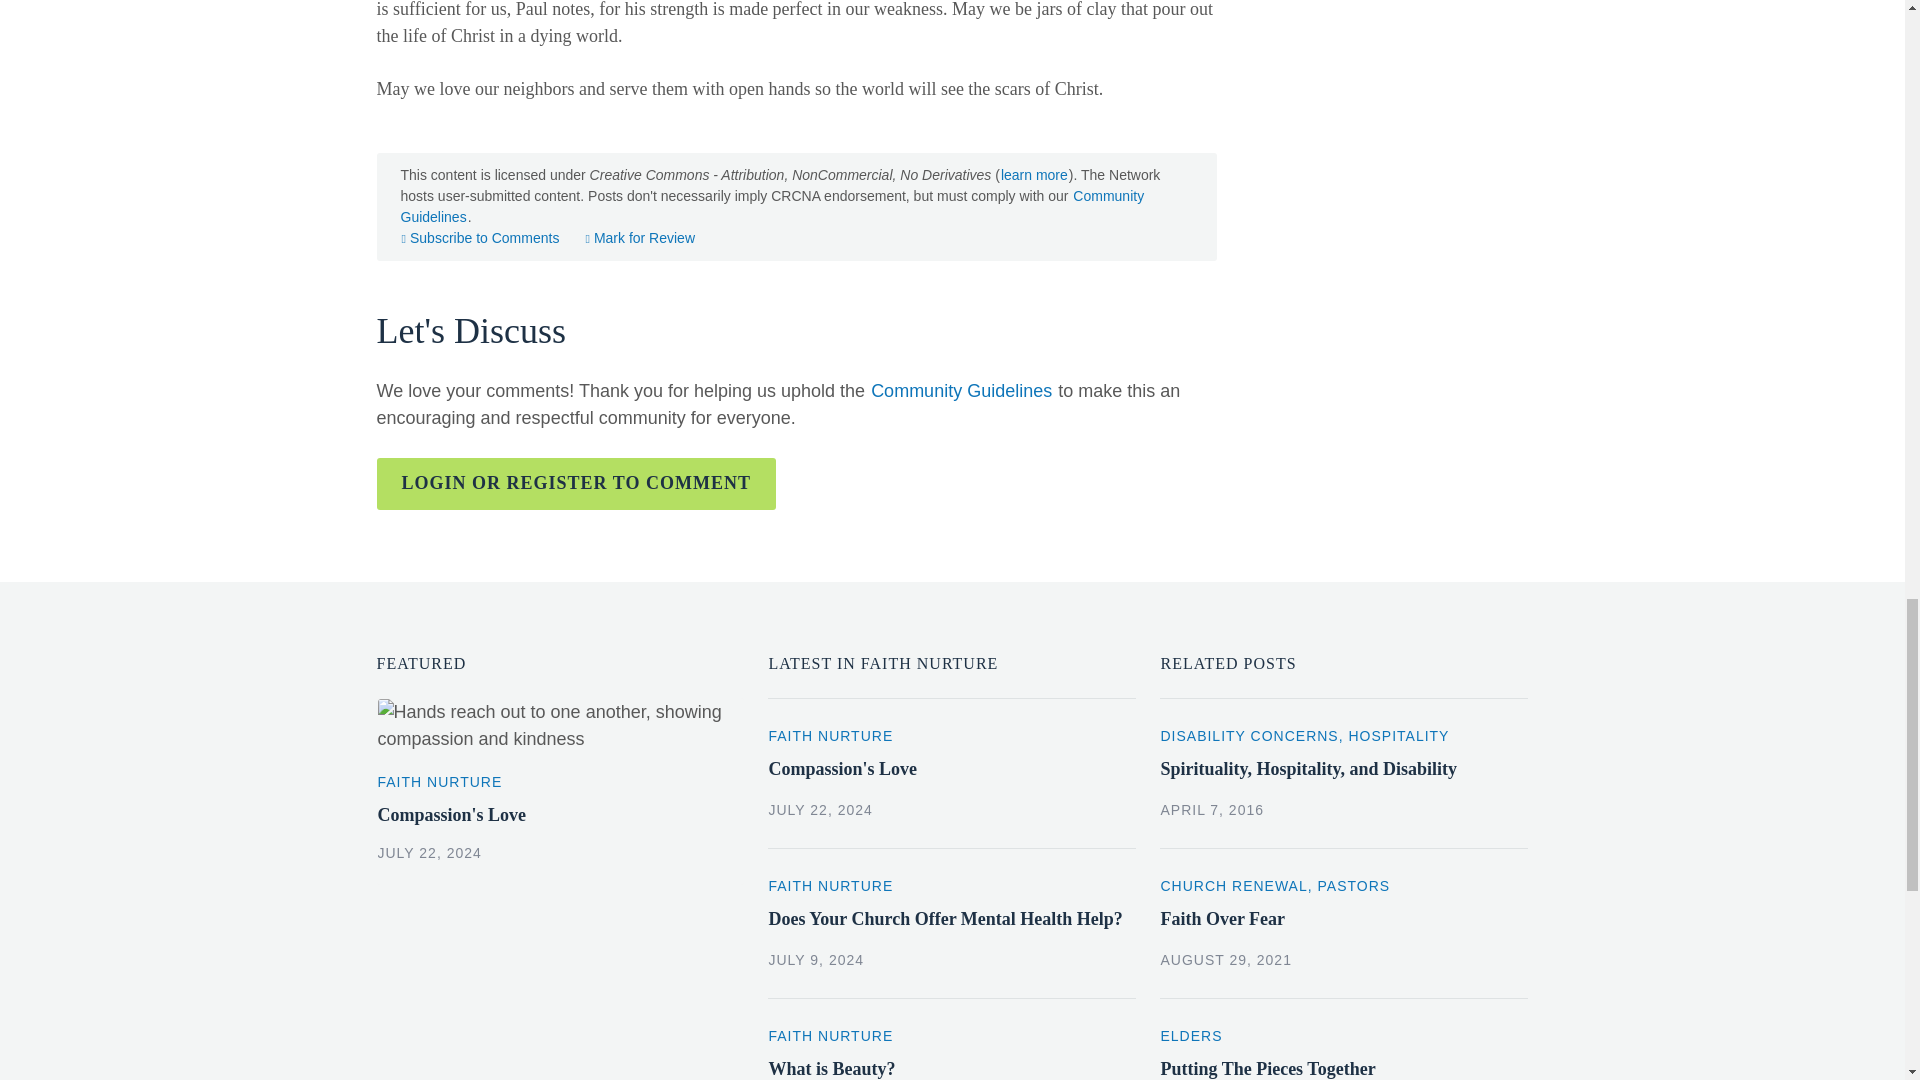 Image resolution: width=1920 pixels, height=1080 pixels. I want to click on Community Guidelines, so click(639, 238).